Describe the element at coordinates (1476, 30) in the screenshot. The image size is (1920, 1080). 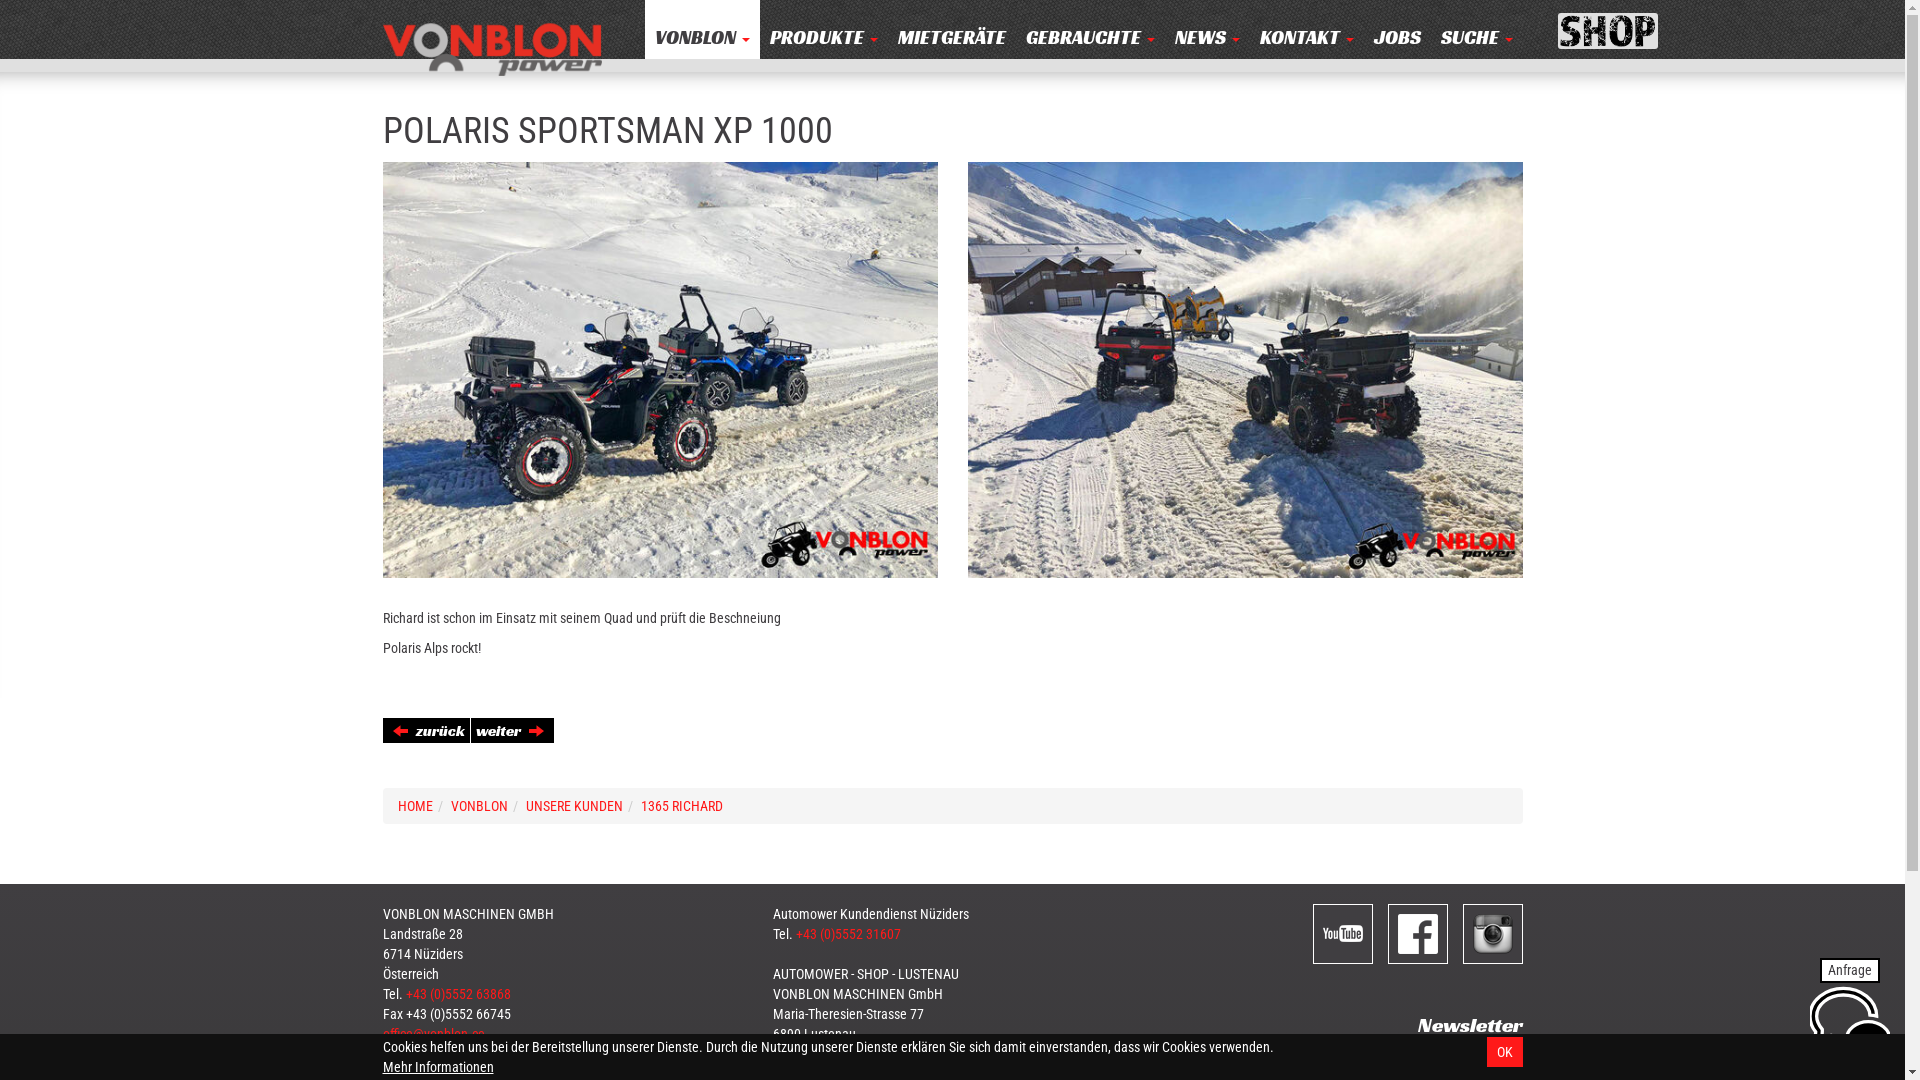
I see `SUCHE` at that location.